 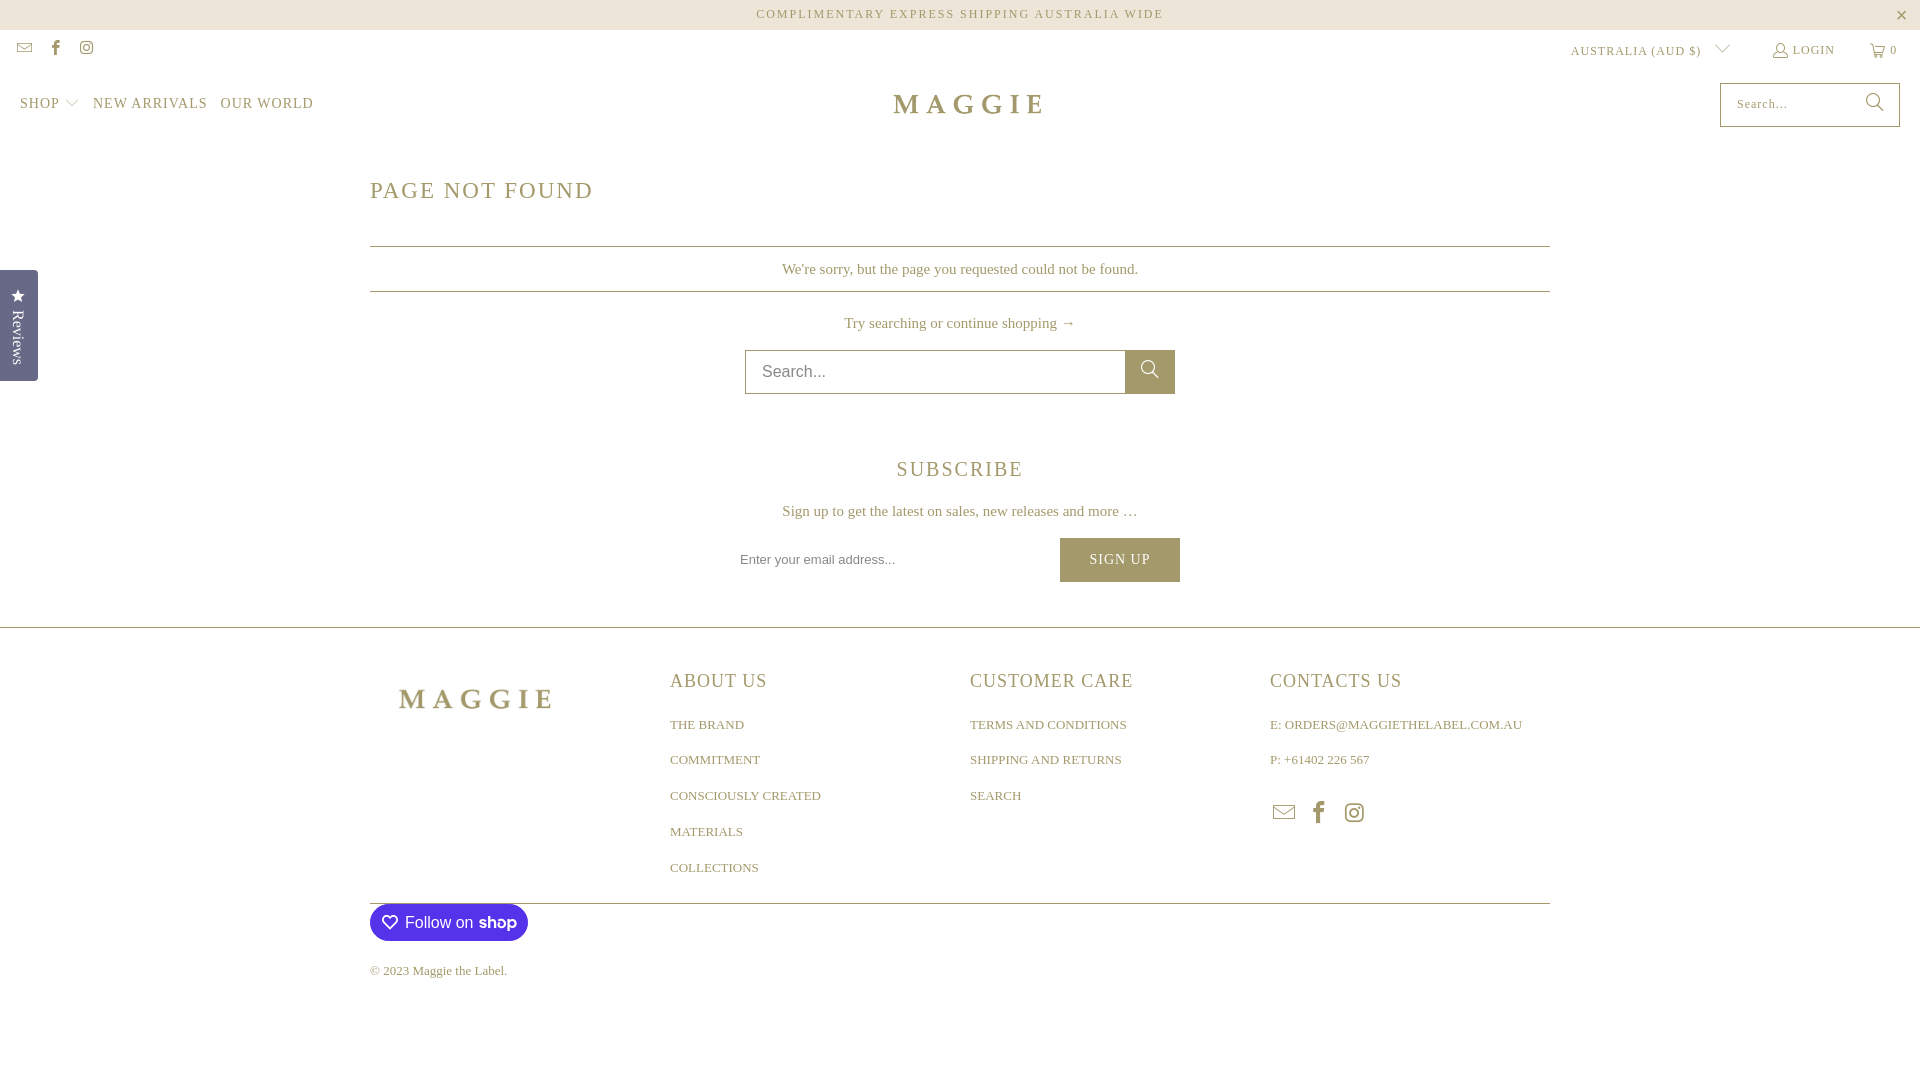 I want to click on TERMS AND CONDITIONS, so click(x=1048, y=724).